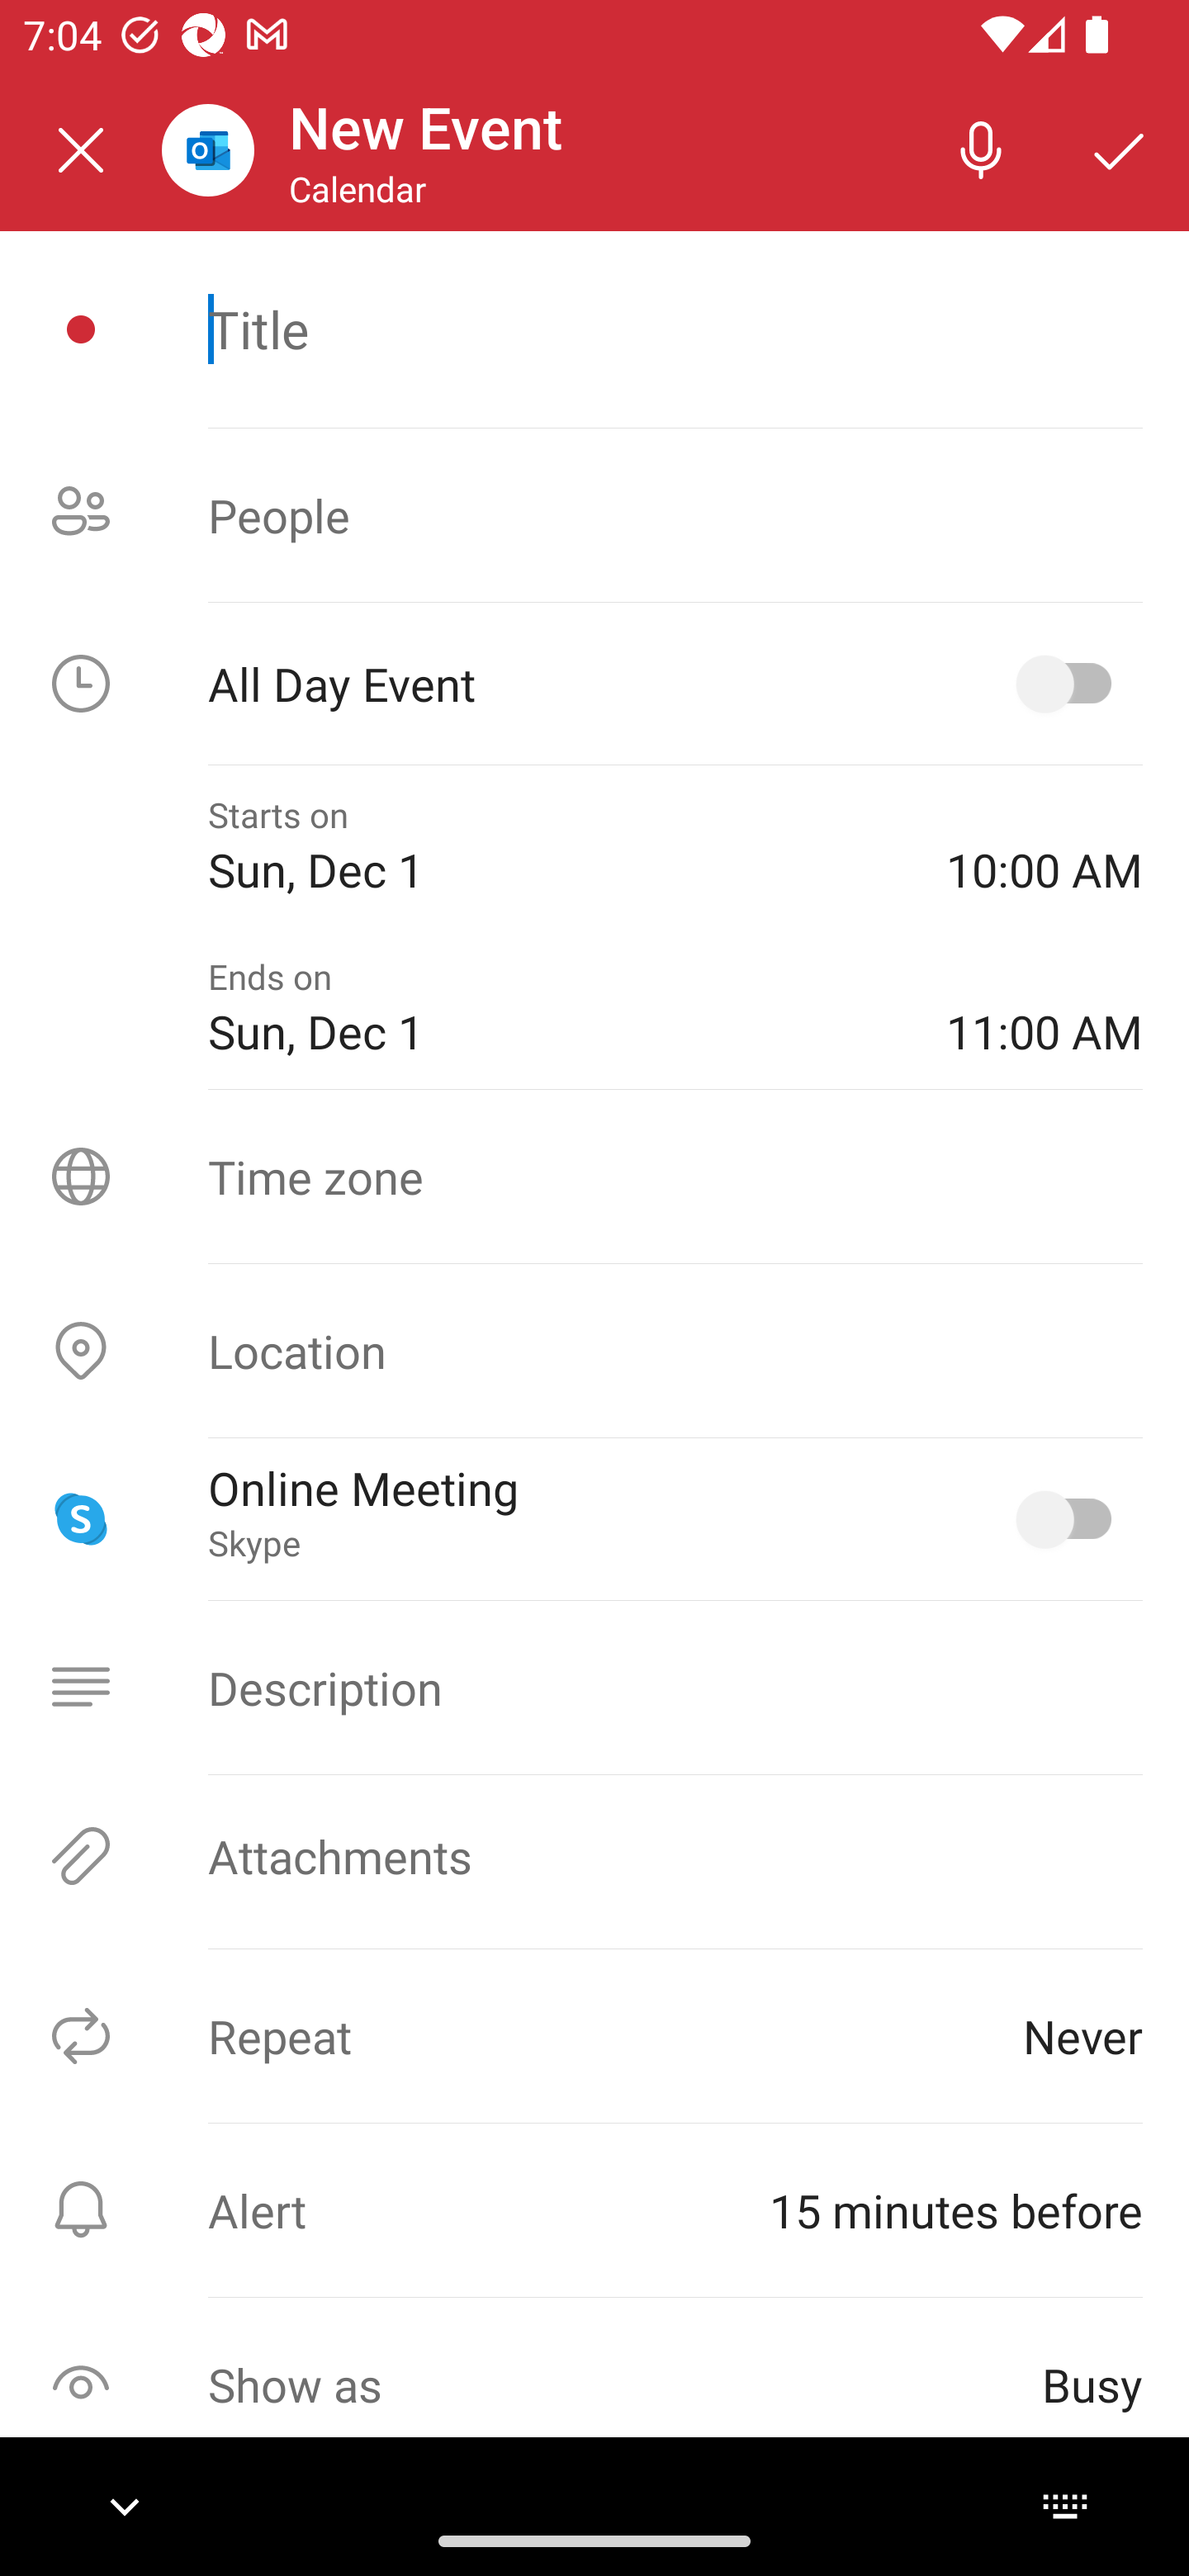  What do you see at coordinates (594, 2384) in the screenshot?
I see `Show as Busy` at bounding box center [594, 2384].